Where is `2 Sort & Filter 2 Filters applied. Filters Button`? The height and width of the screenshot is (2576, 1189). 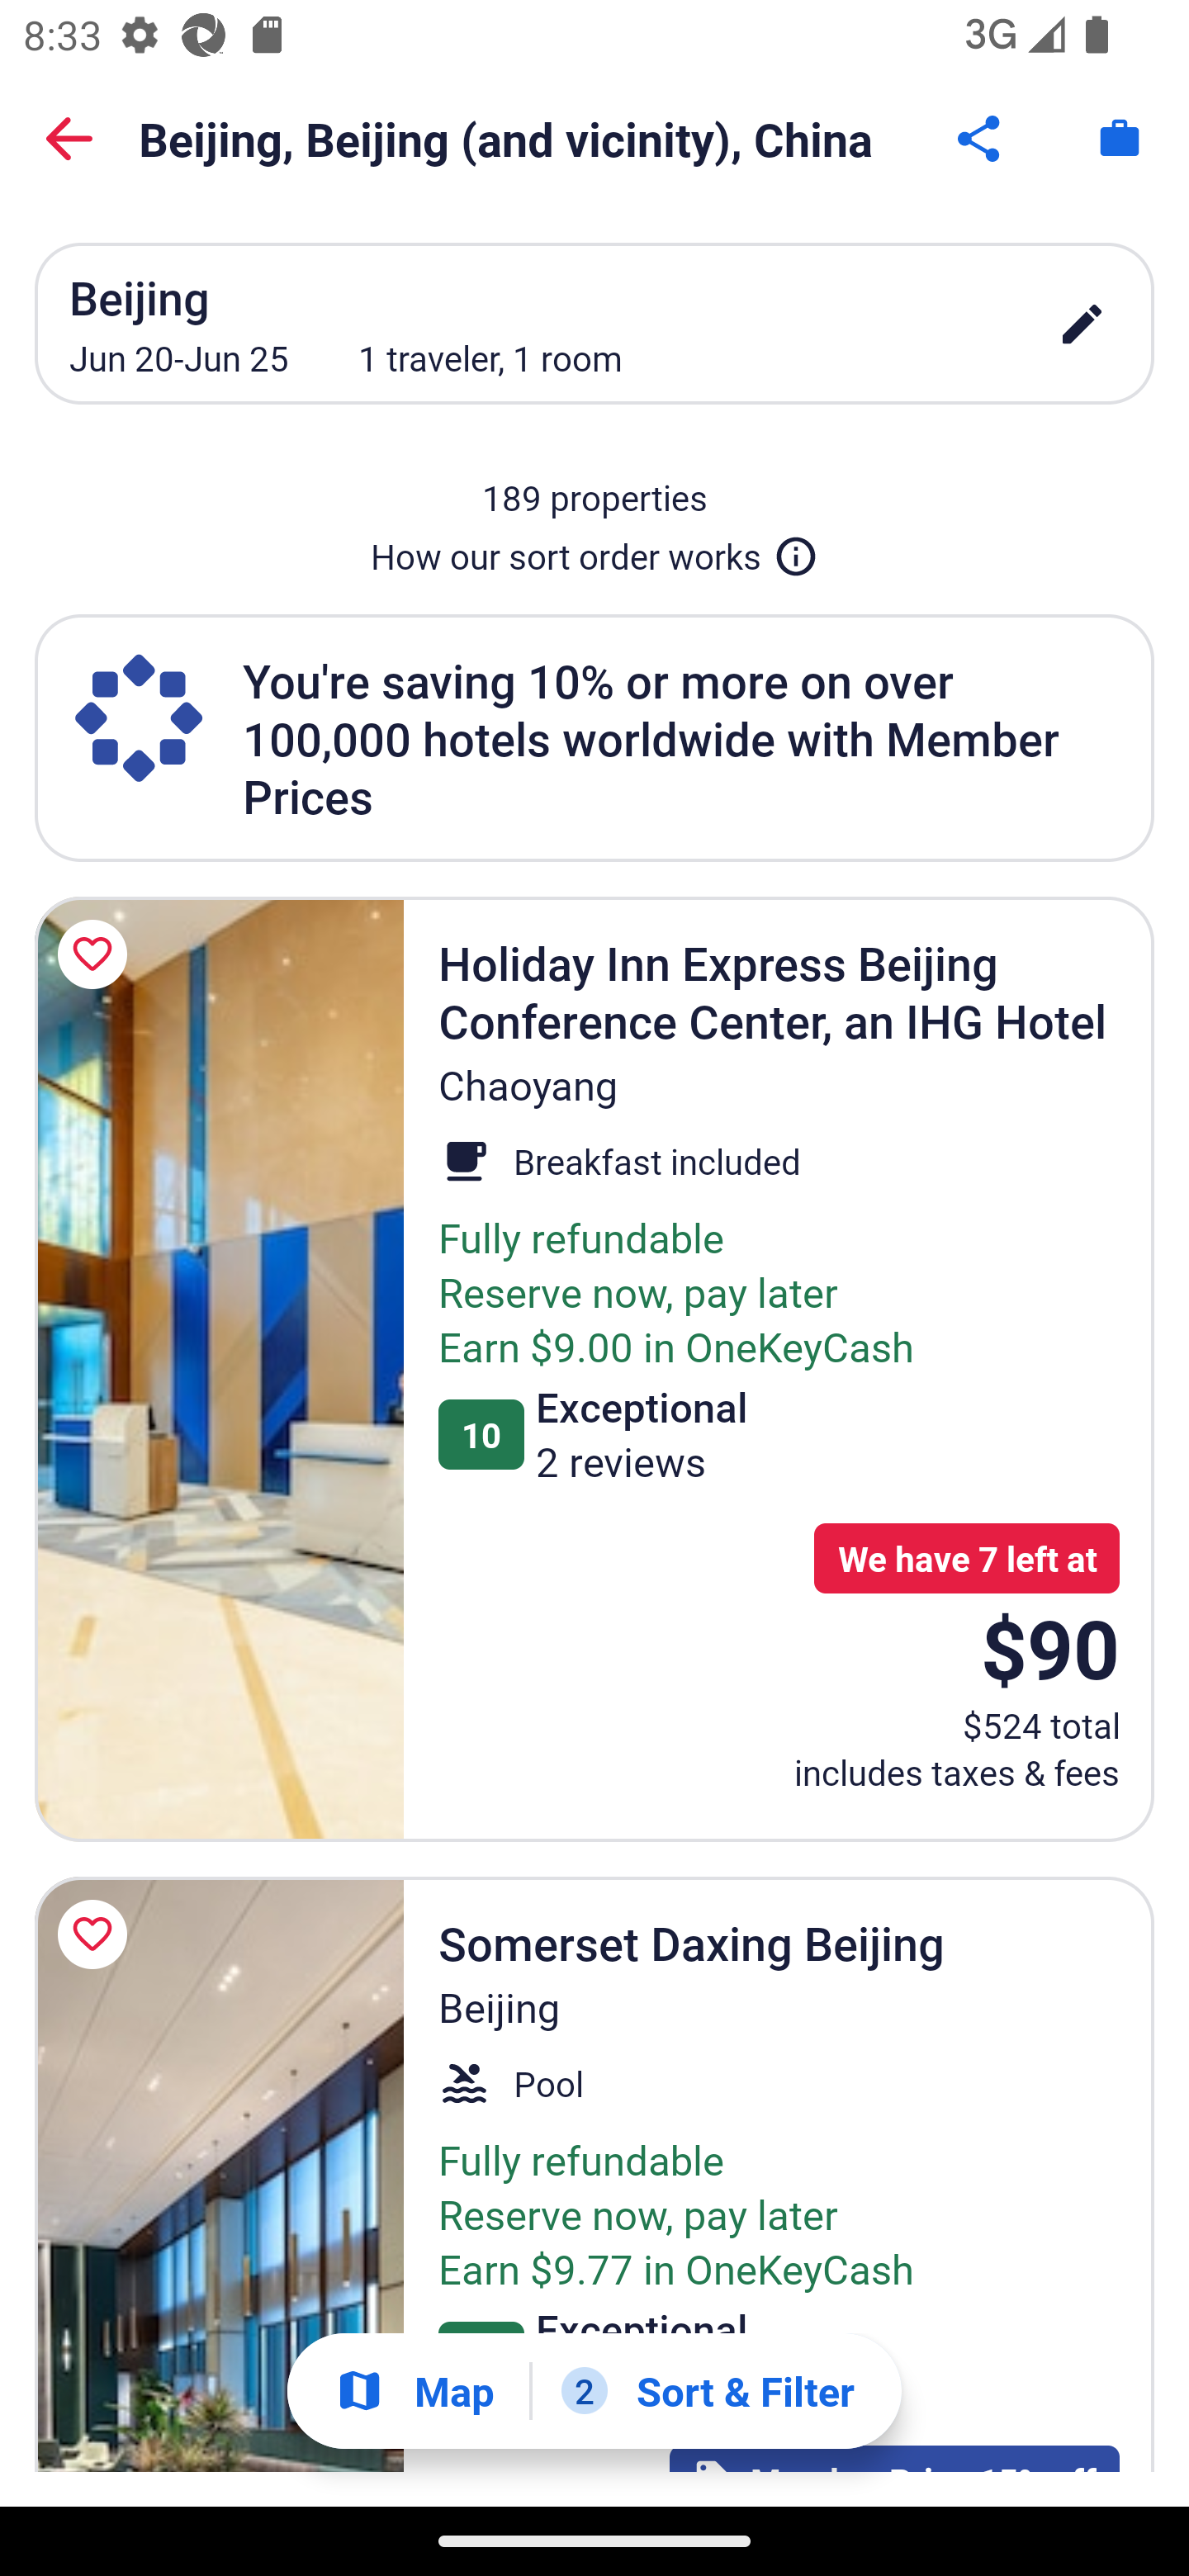
2 Sort & Filter 2 Filters applied. Filters Button is located at coordinates (708, 2391).